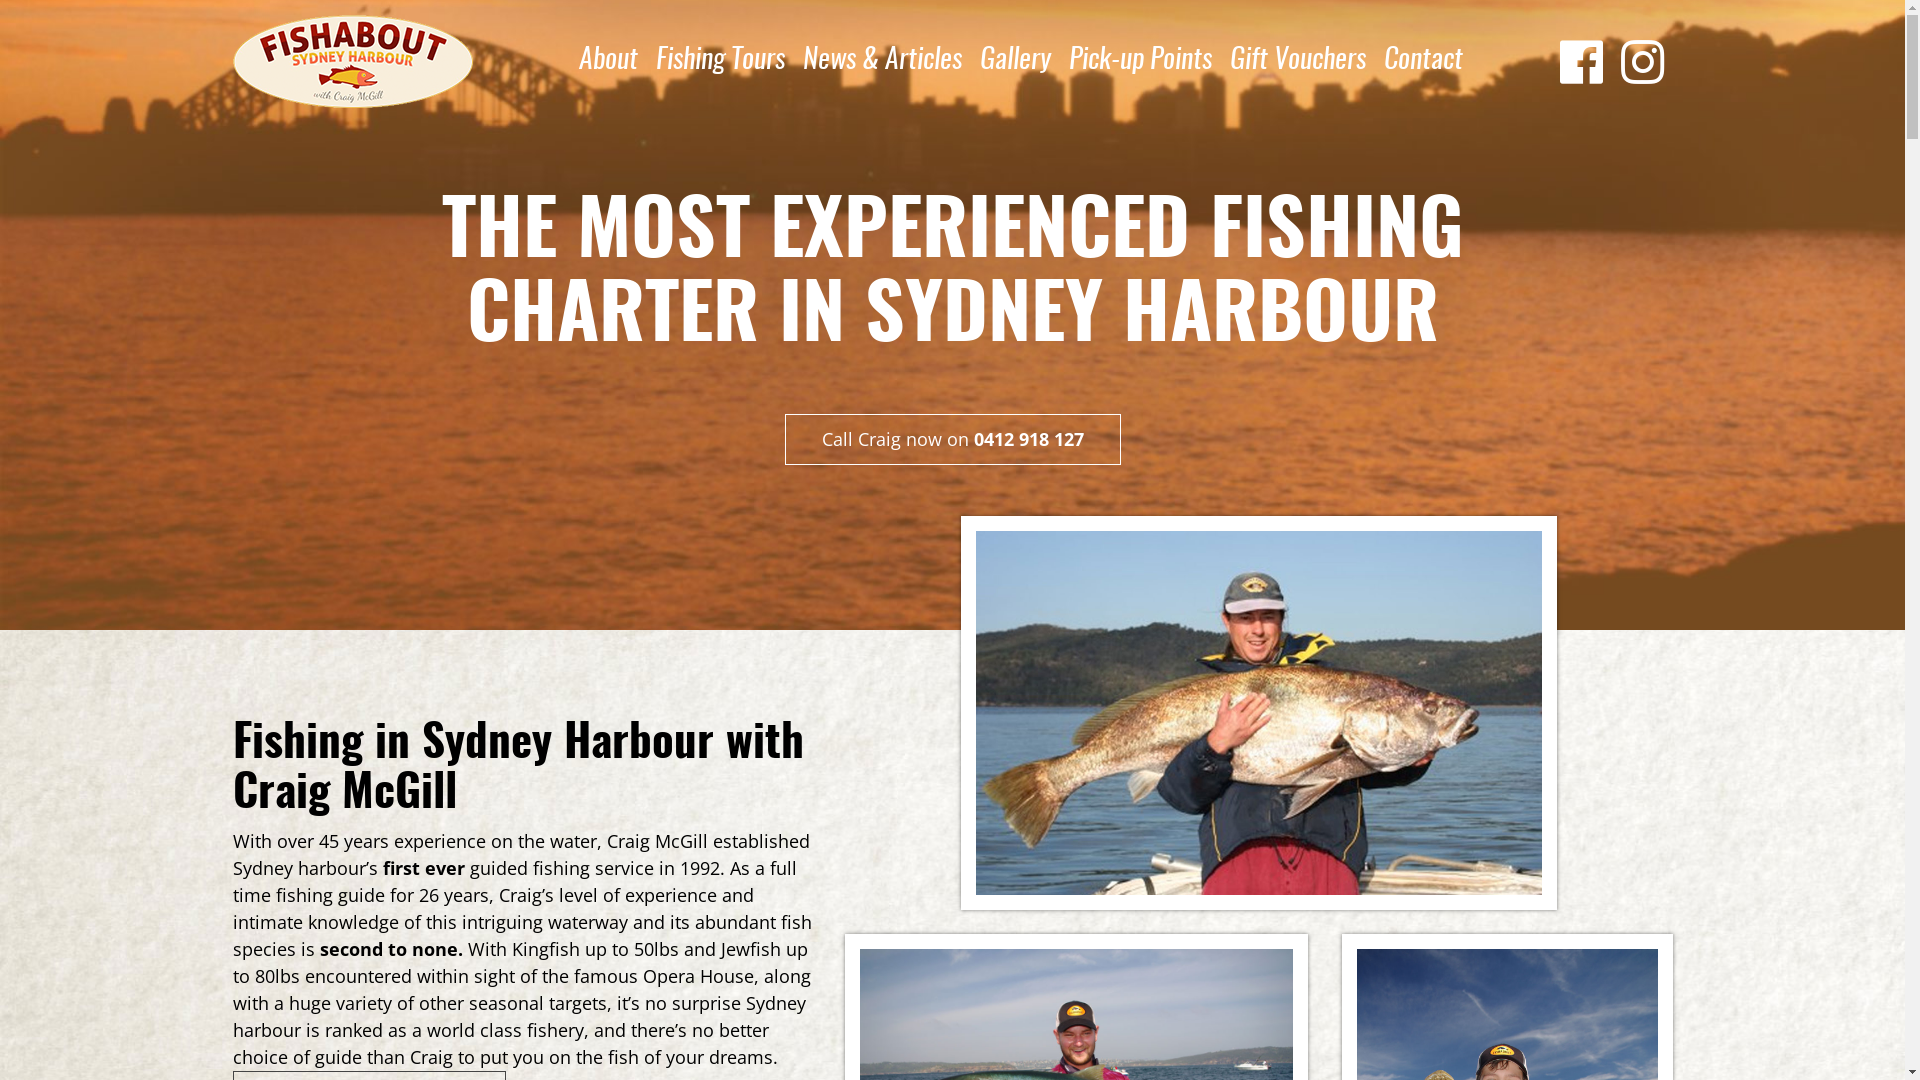  I want to click on Contact, so click(1422, 61).